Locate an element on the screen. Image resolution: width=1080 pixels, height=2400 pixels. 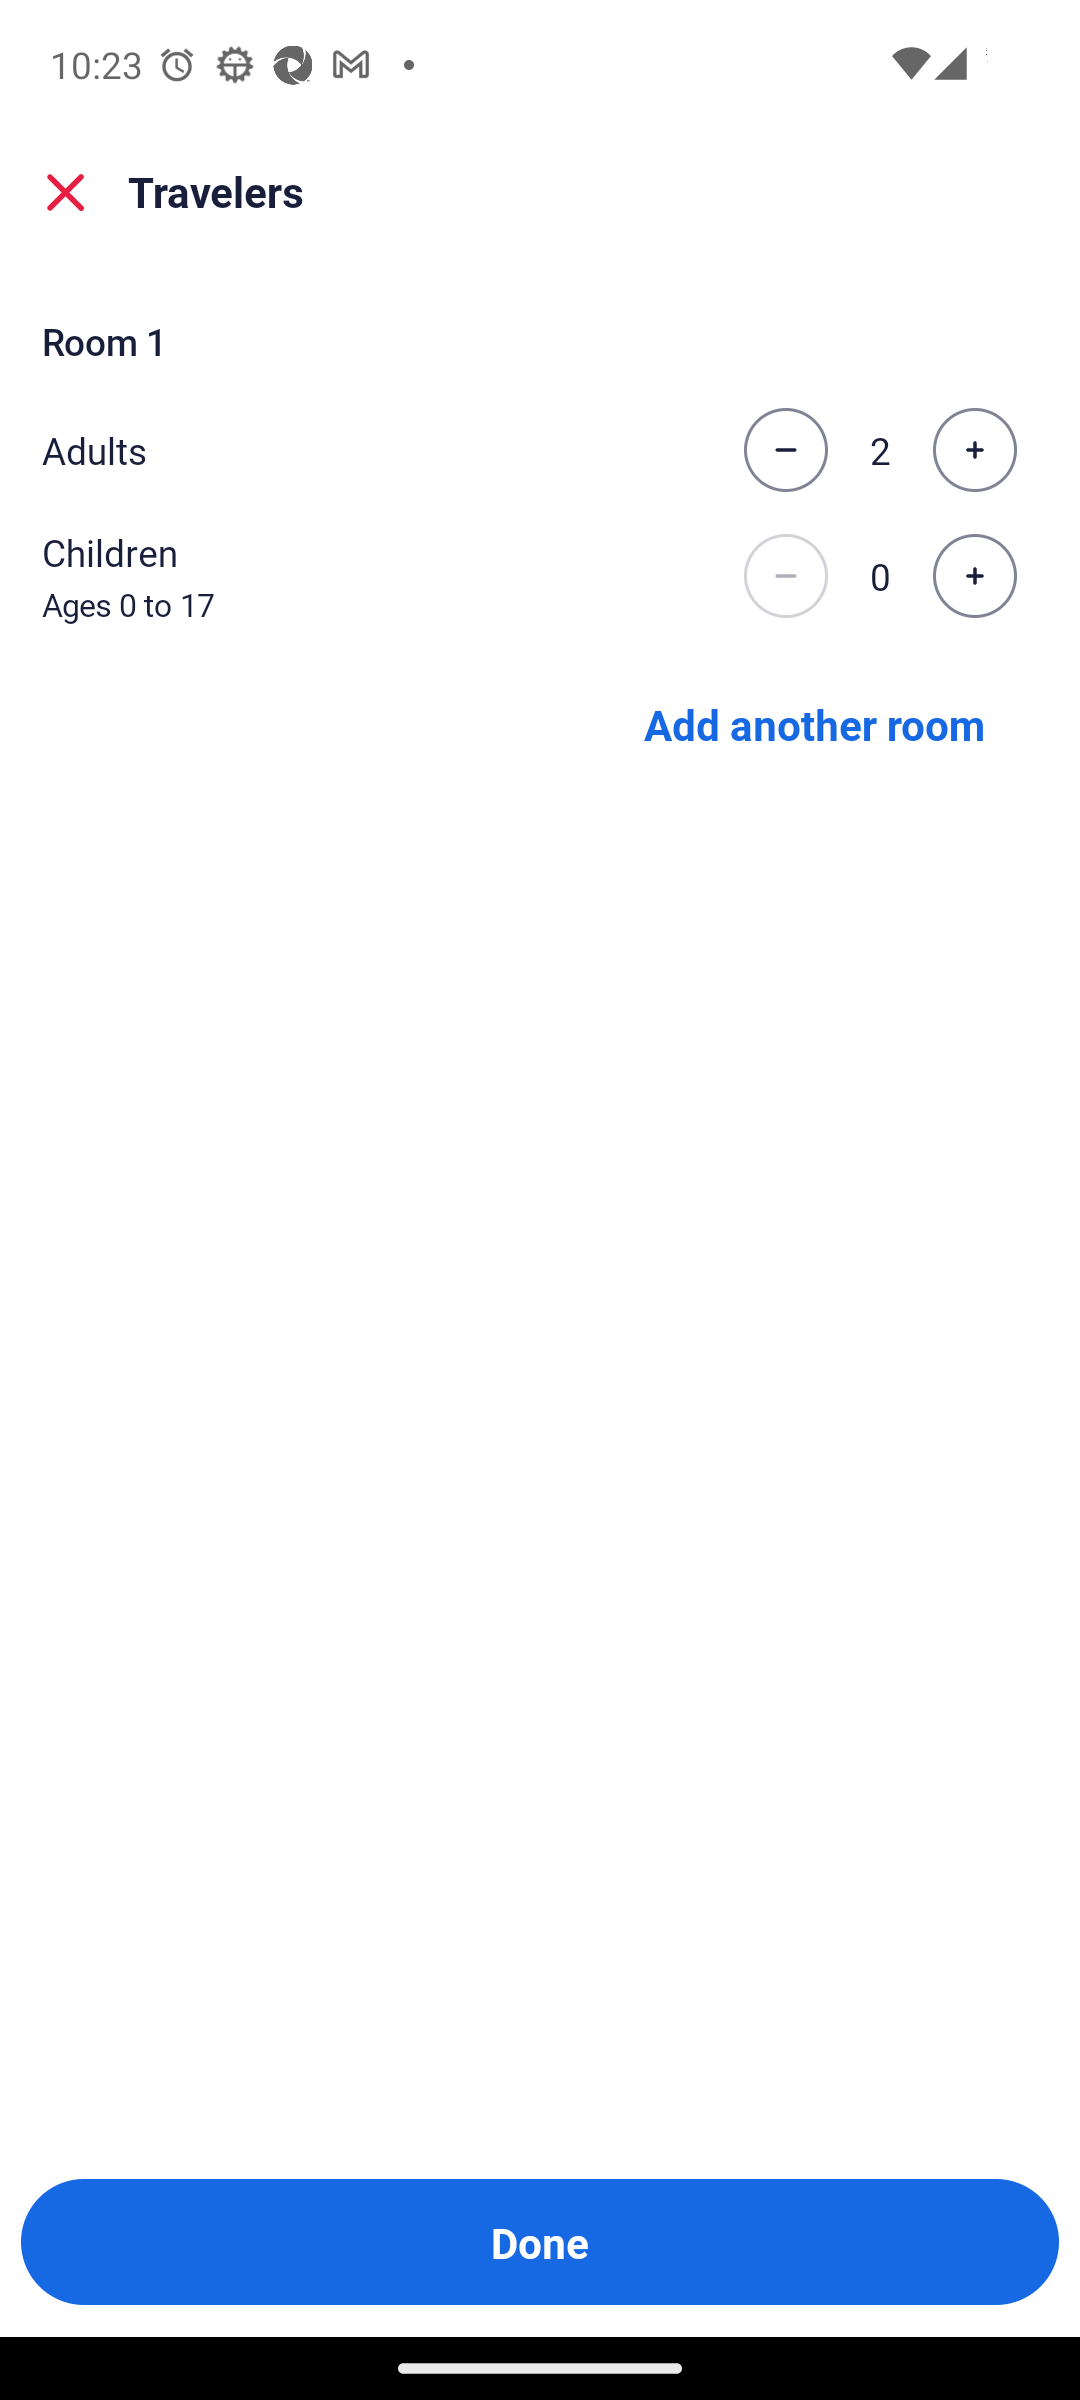
Decrease the number of adults is located at coordinates (785, 450).